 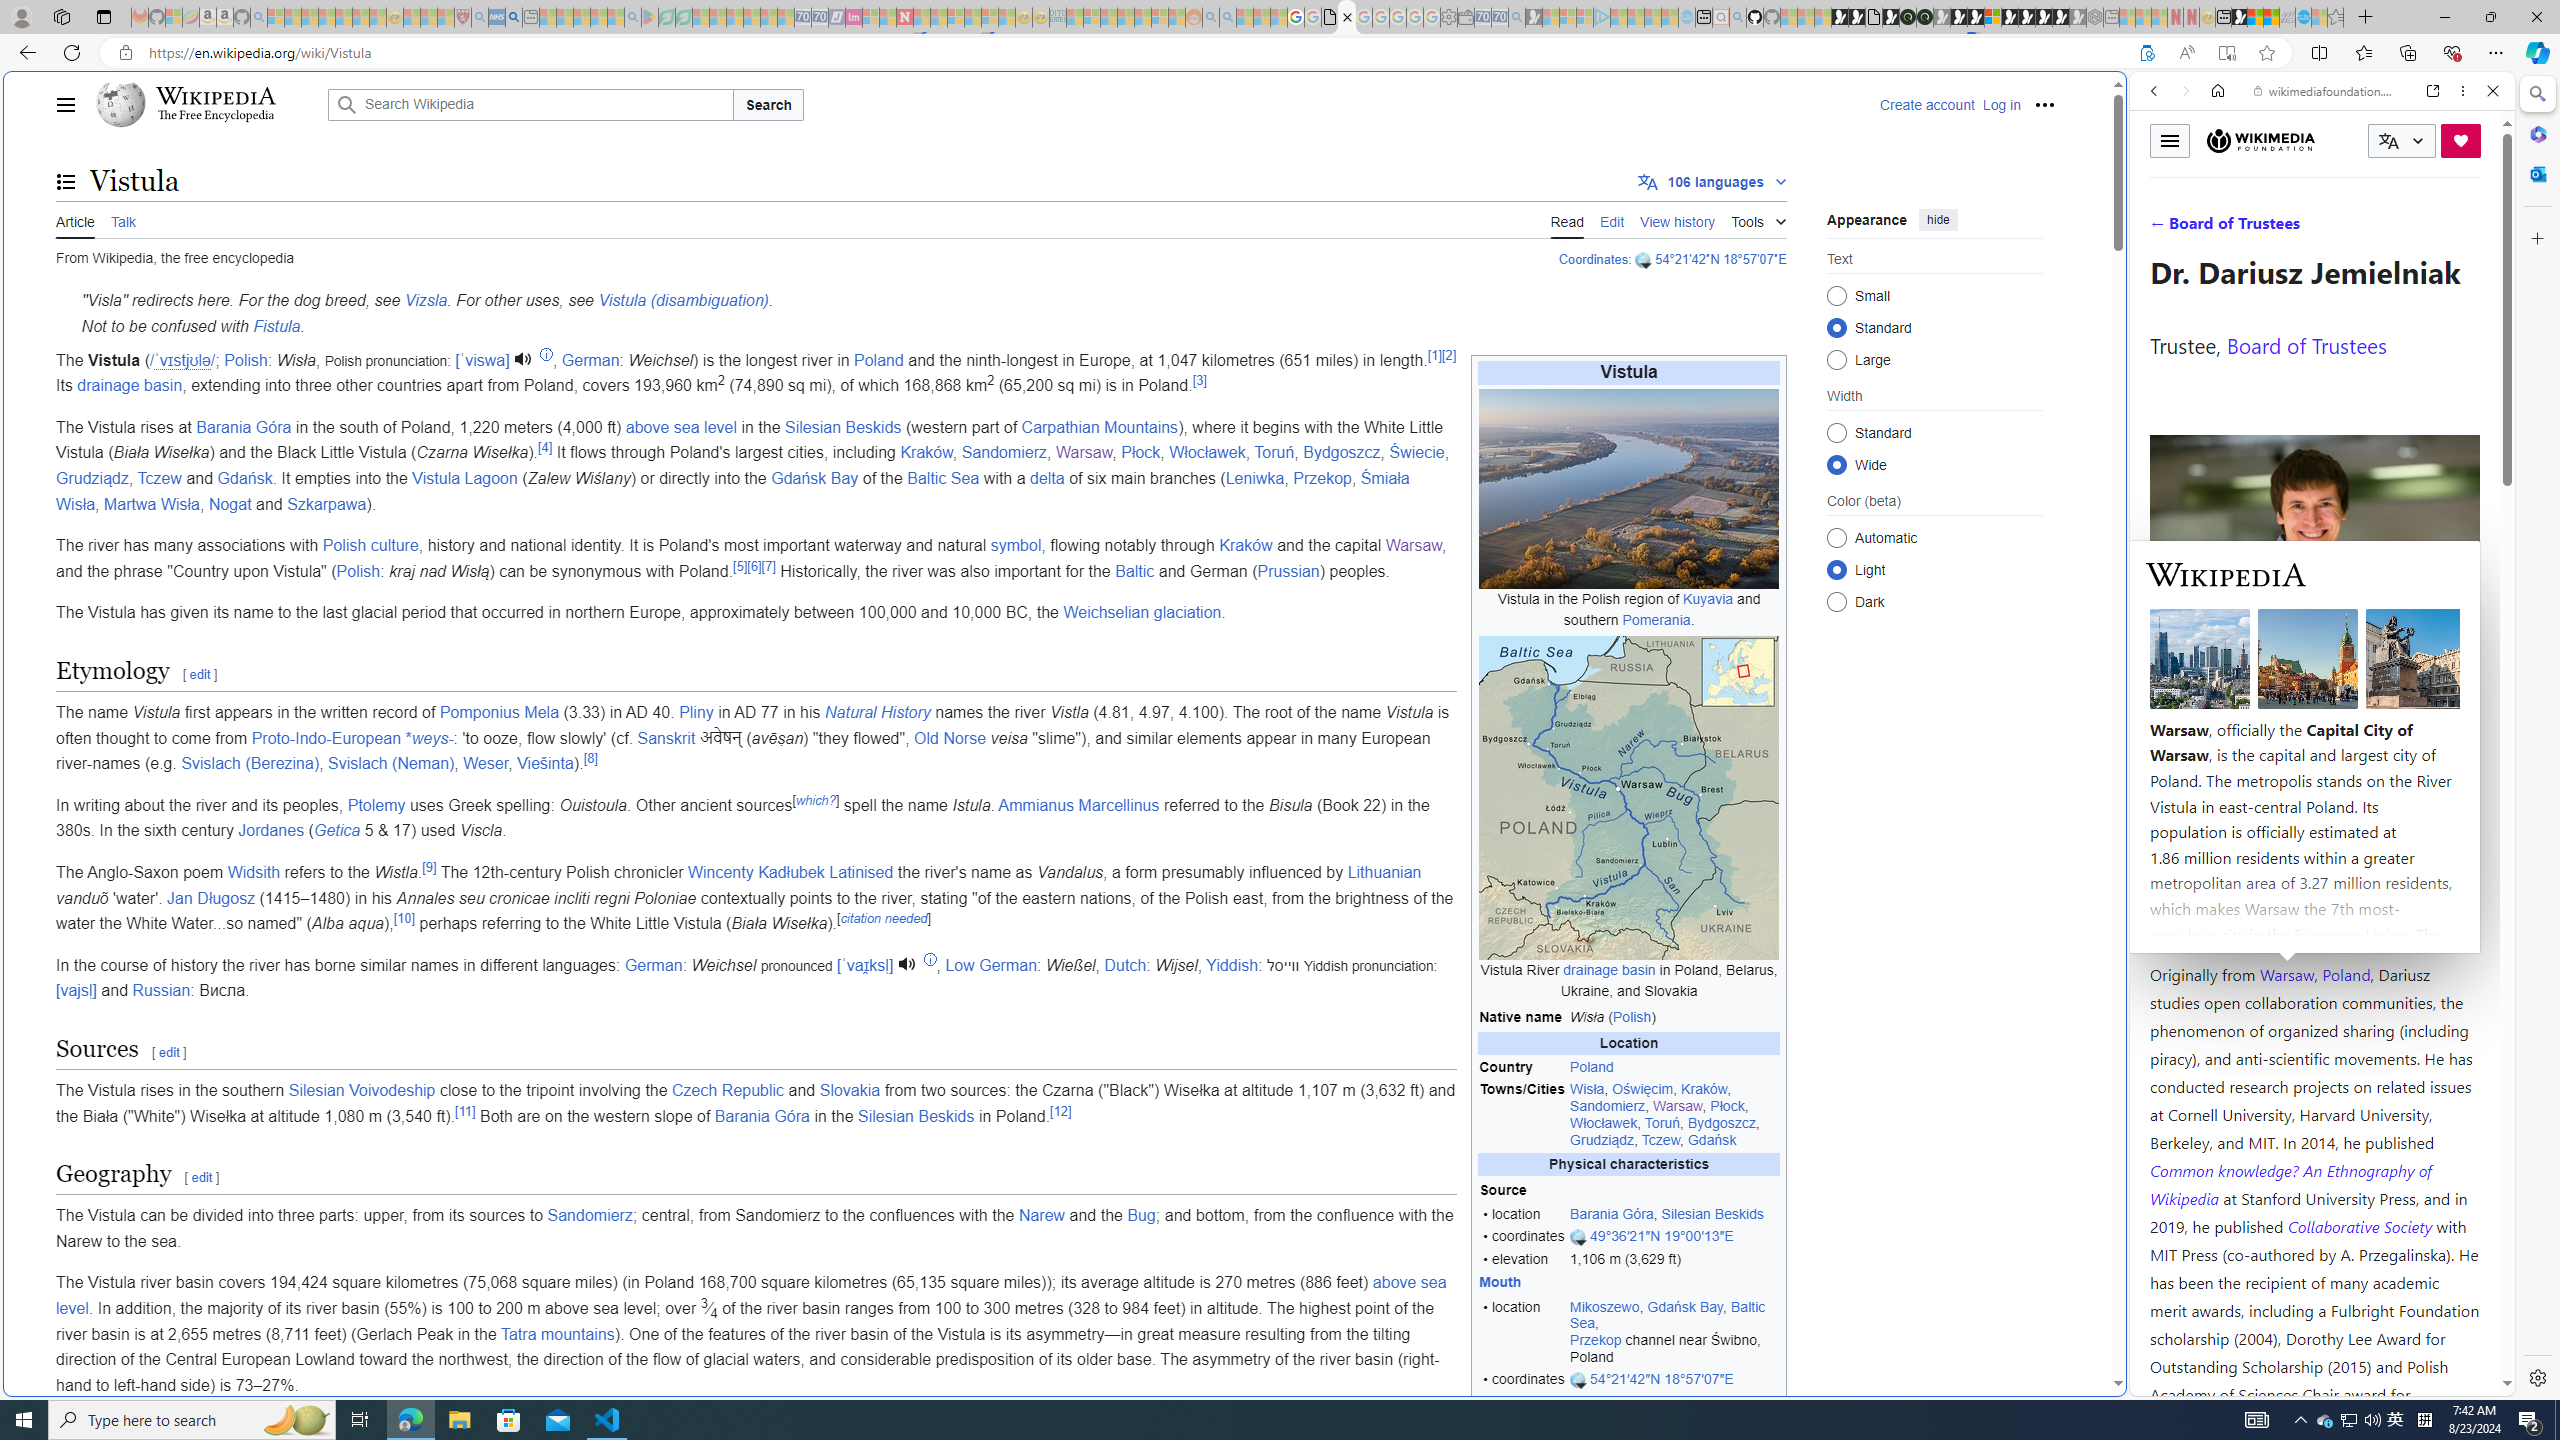 What do you see at coordinates (1622, 684) in the screenshot?
I see `utah sues federal government - Search` at bounding box center [1622, 684].